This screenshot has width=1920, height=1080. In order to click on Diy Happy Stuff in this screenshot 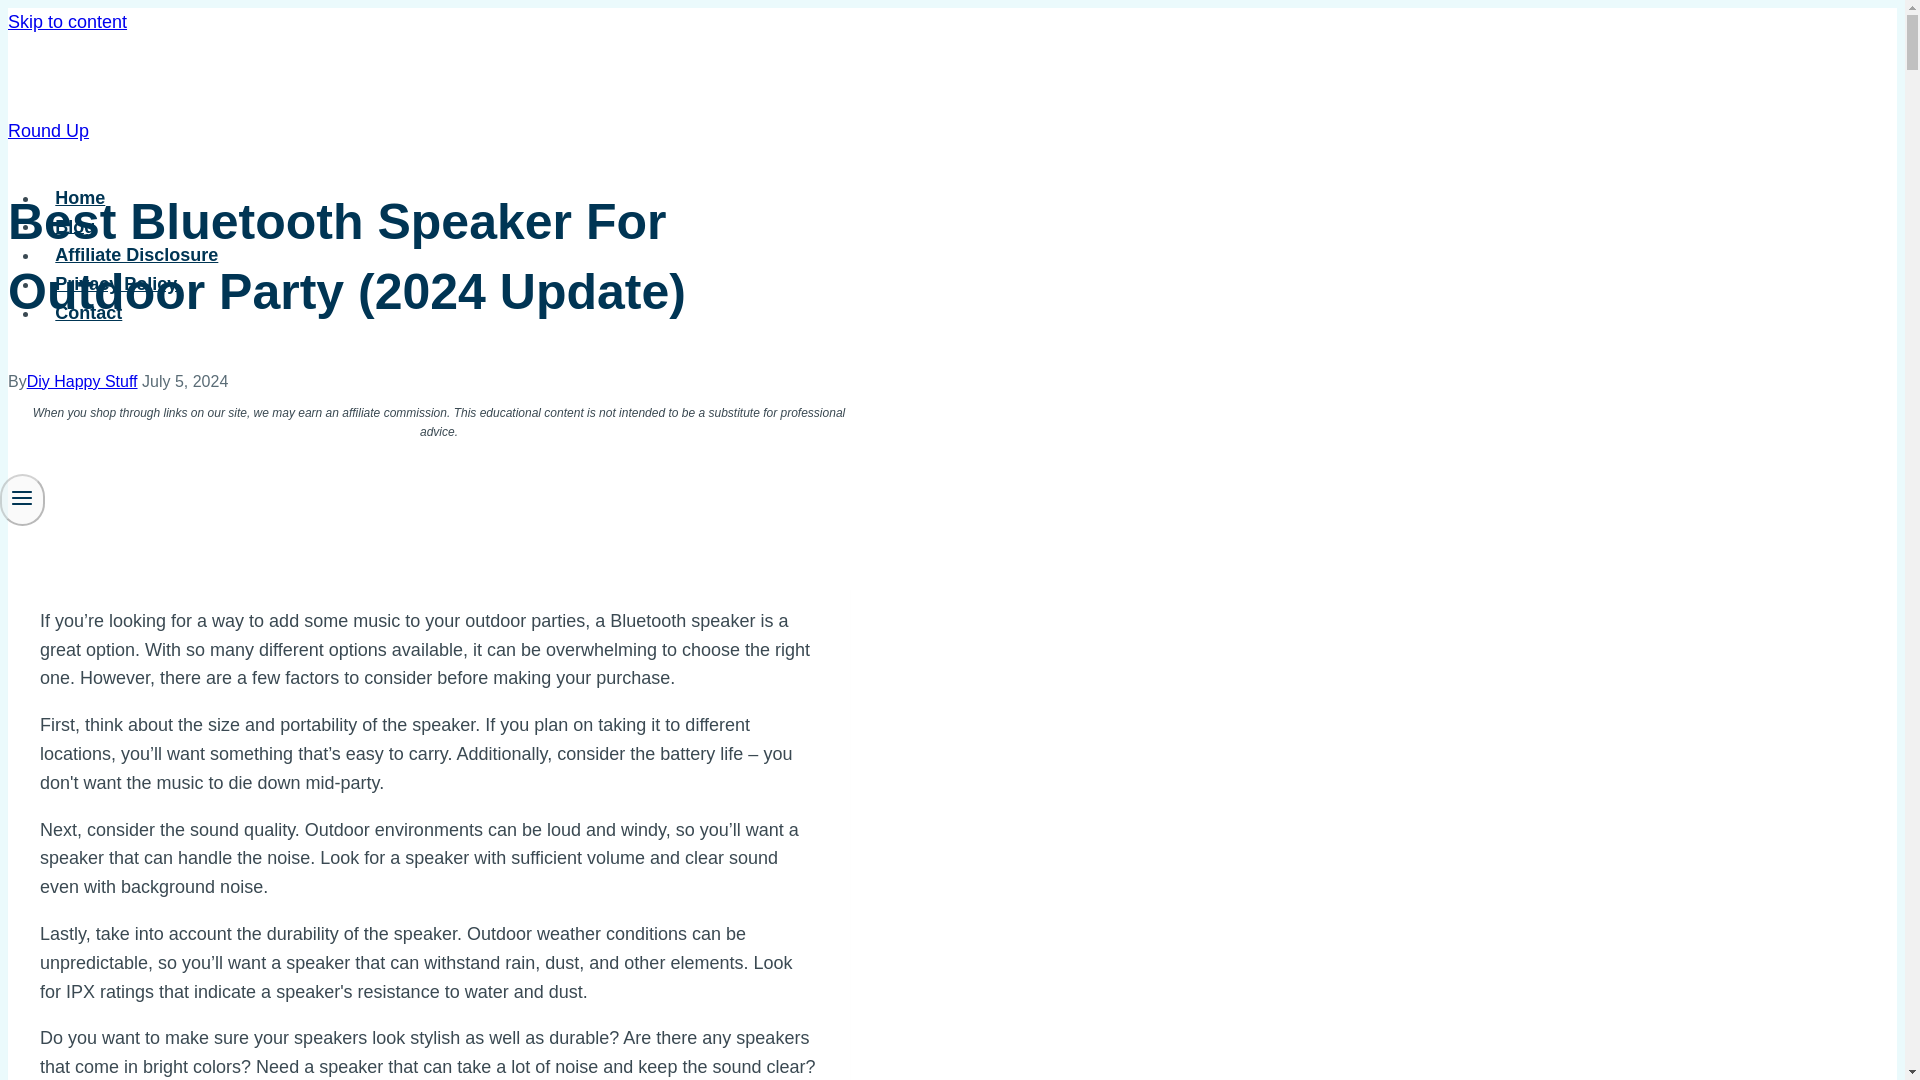, I will do `click(82, 380)`.